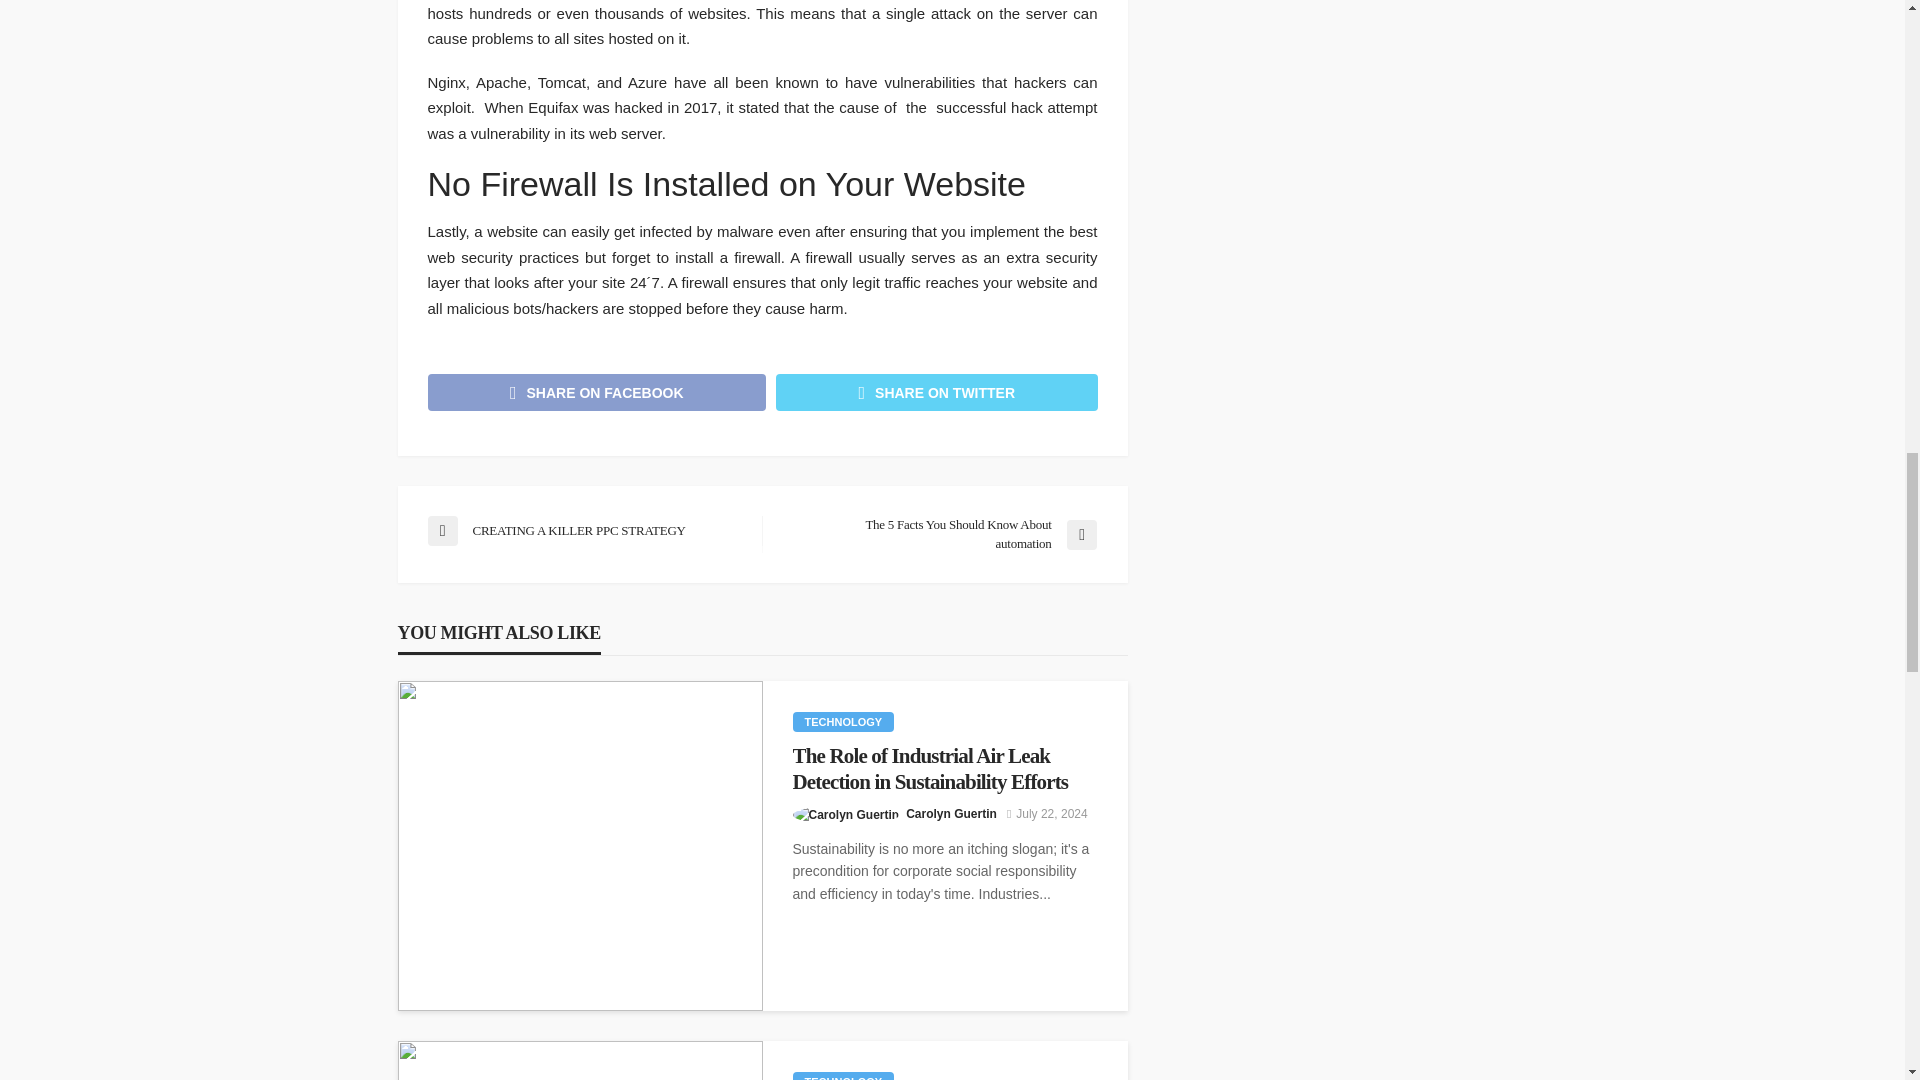 Image resolution: width=1920 pixels, height=1080 pixels. I want to click on Carolyn Guertin, so click(951, 814).